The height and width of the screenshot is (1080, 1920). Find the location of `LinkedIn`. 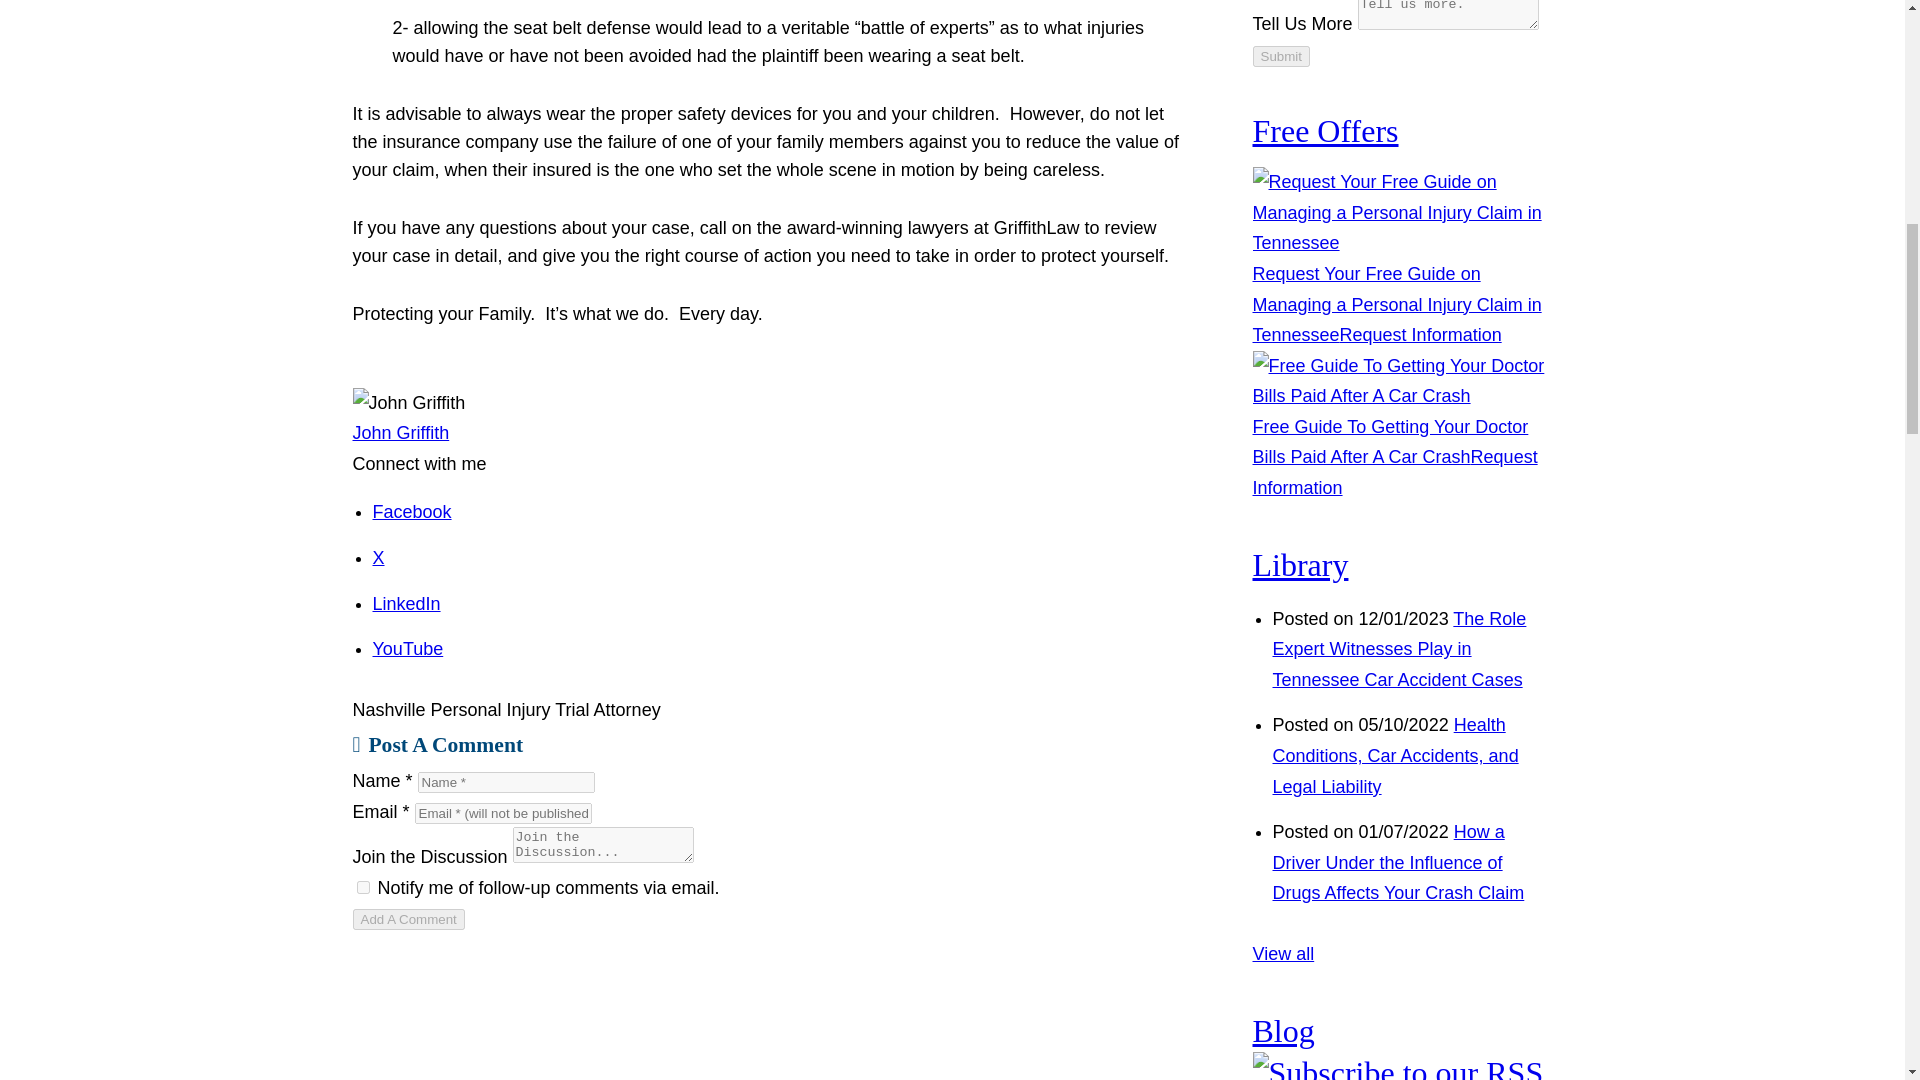

LinkedIn is located at coordinates (406, 604).